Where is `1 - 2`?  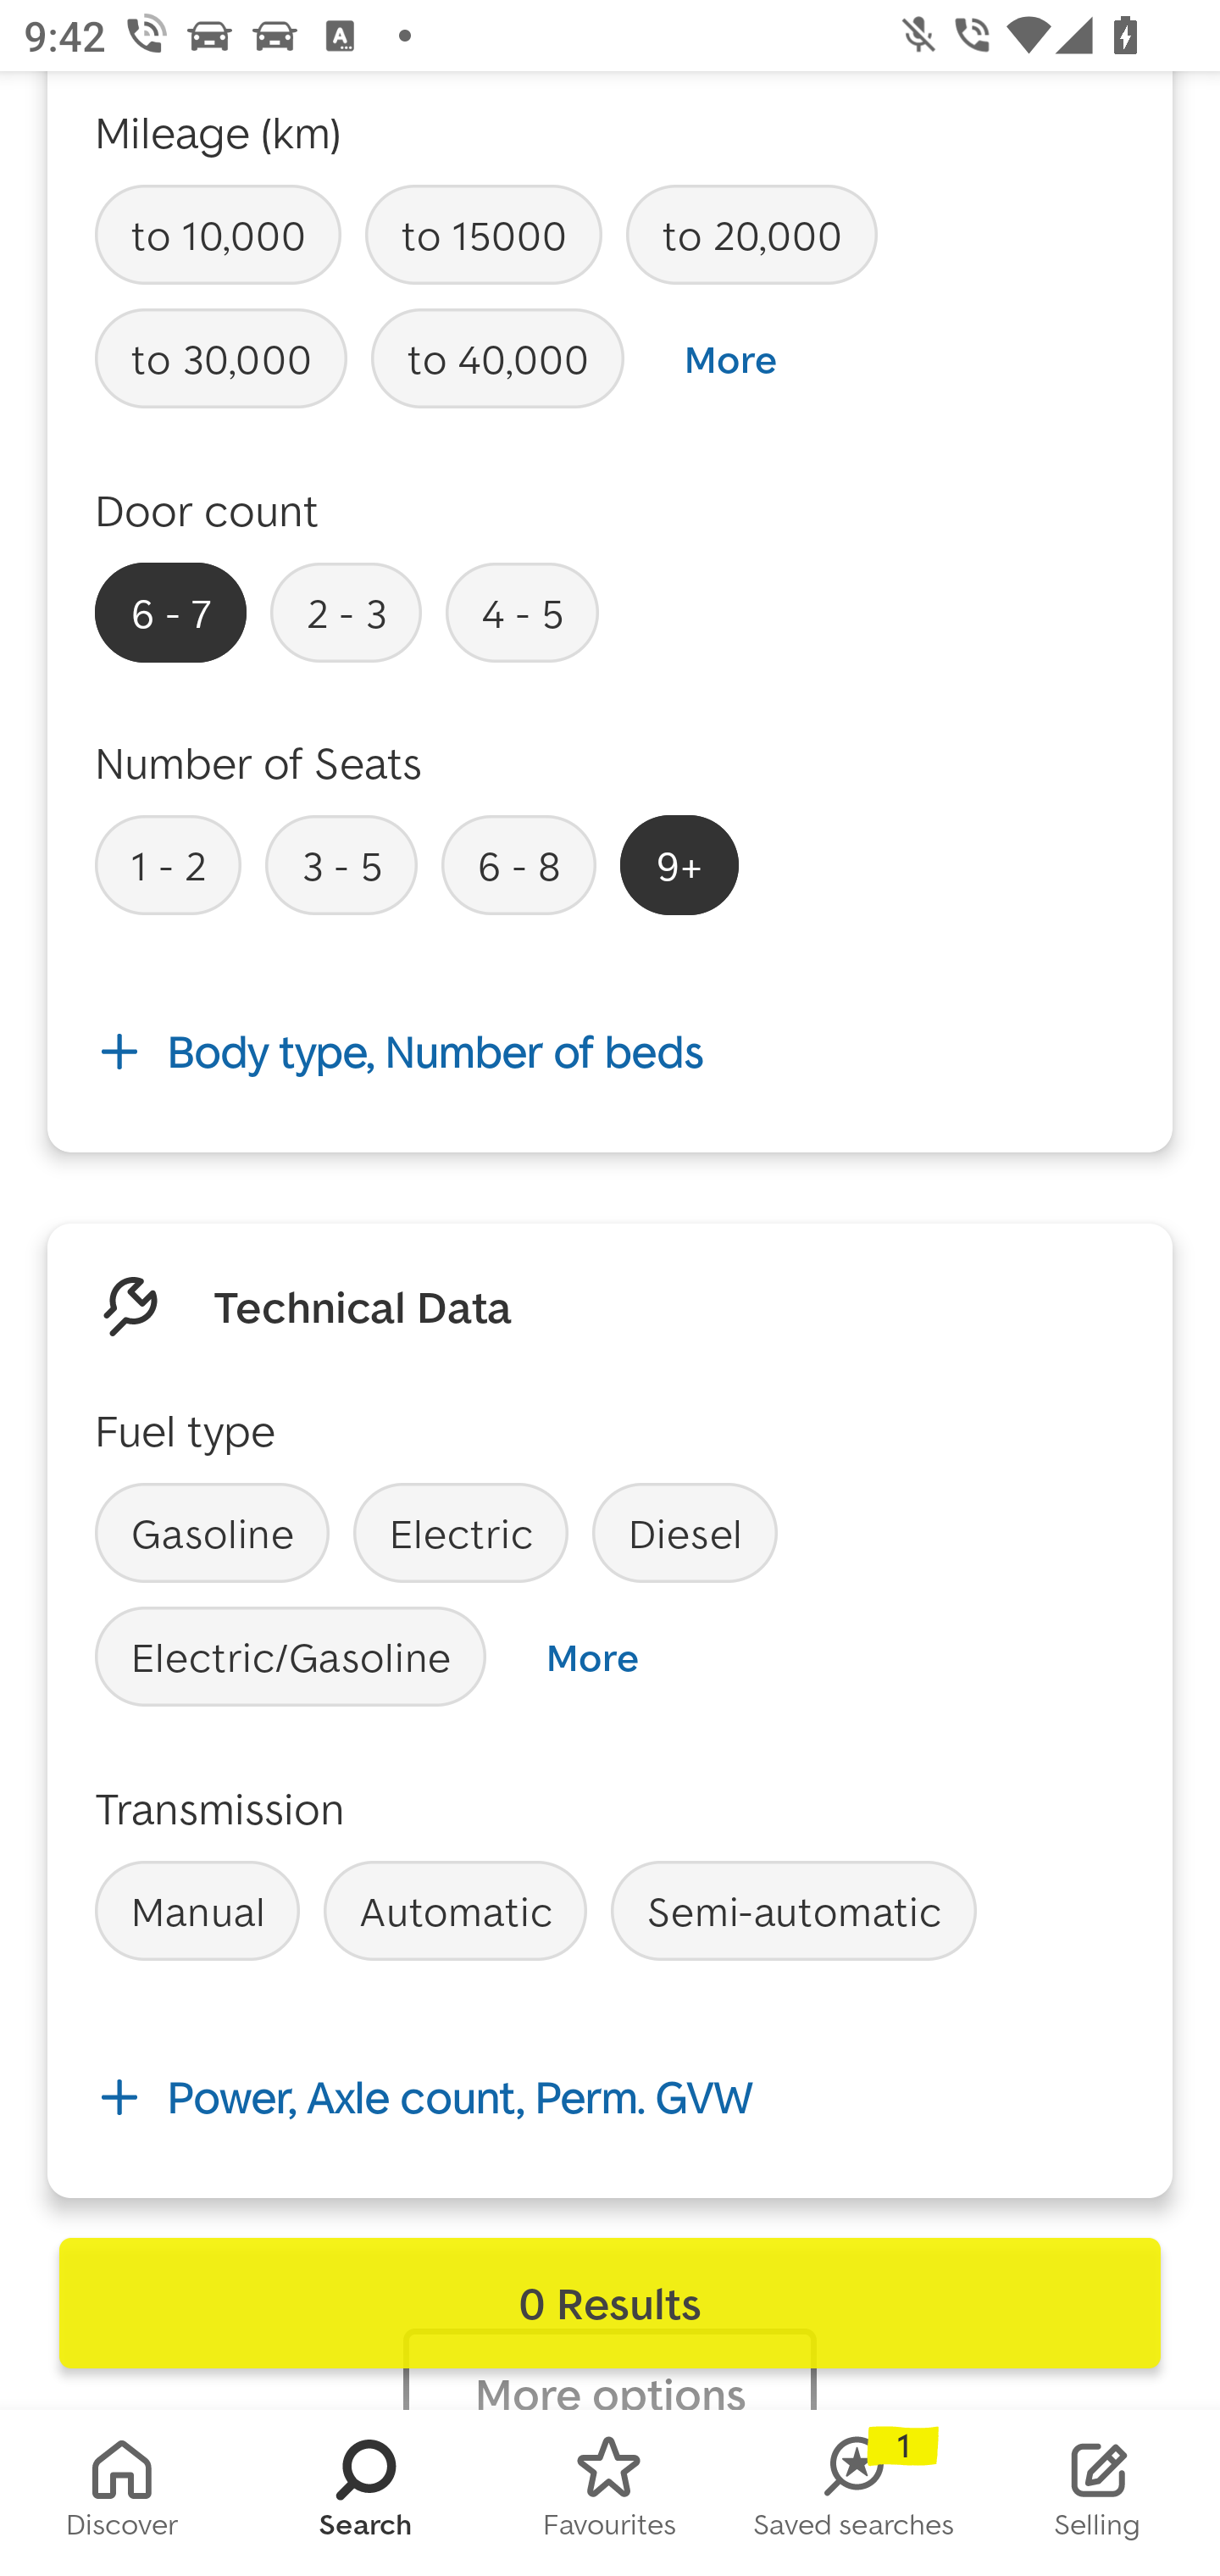
1 - 2 is located at coordinates (168, 864).